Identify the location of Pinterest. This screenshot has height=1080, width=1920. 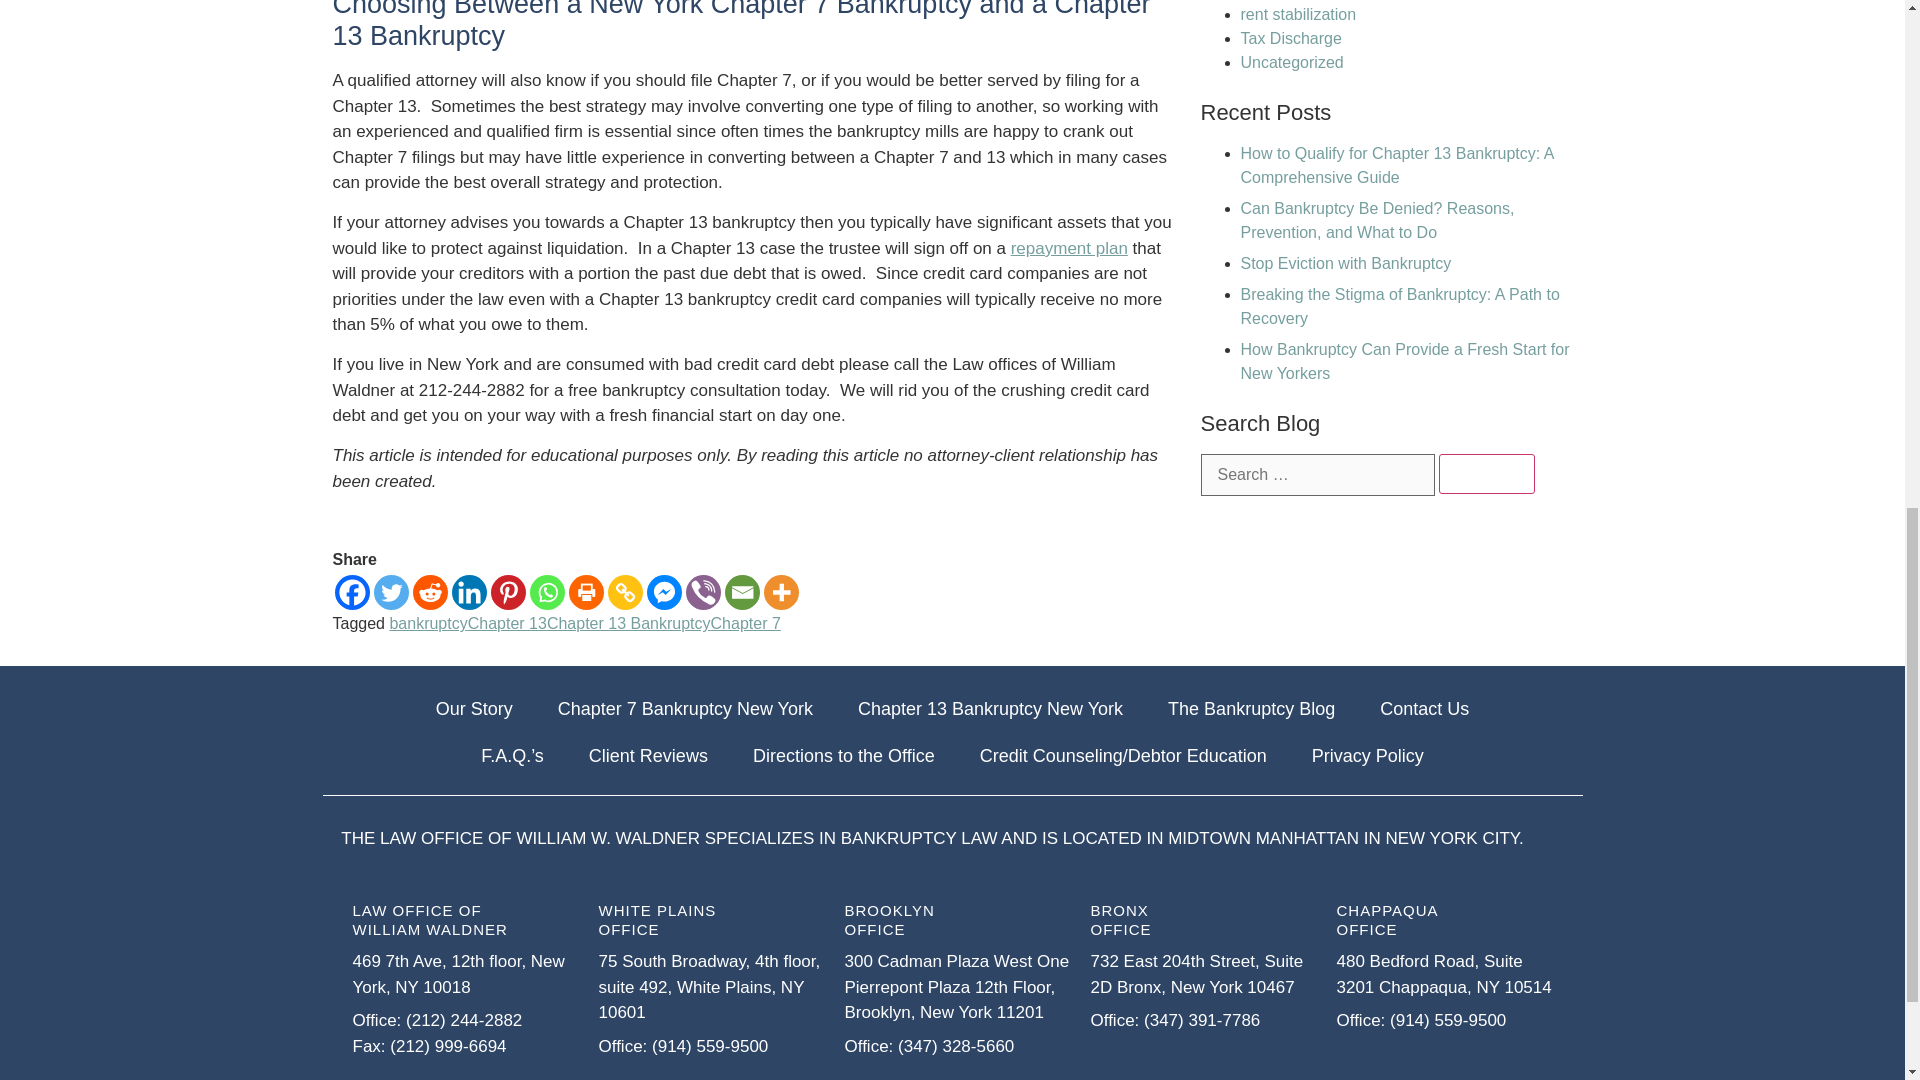
(506, 592).